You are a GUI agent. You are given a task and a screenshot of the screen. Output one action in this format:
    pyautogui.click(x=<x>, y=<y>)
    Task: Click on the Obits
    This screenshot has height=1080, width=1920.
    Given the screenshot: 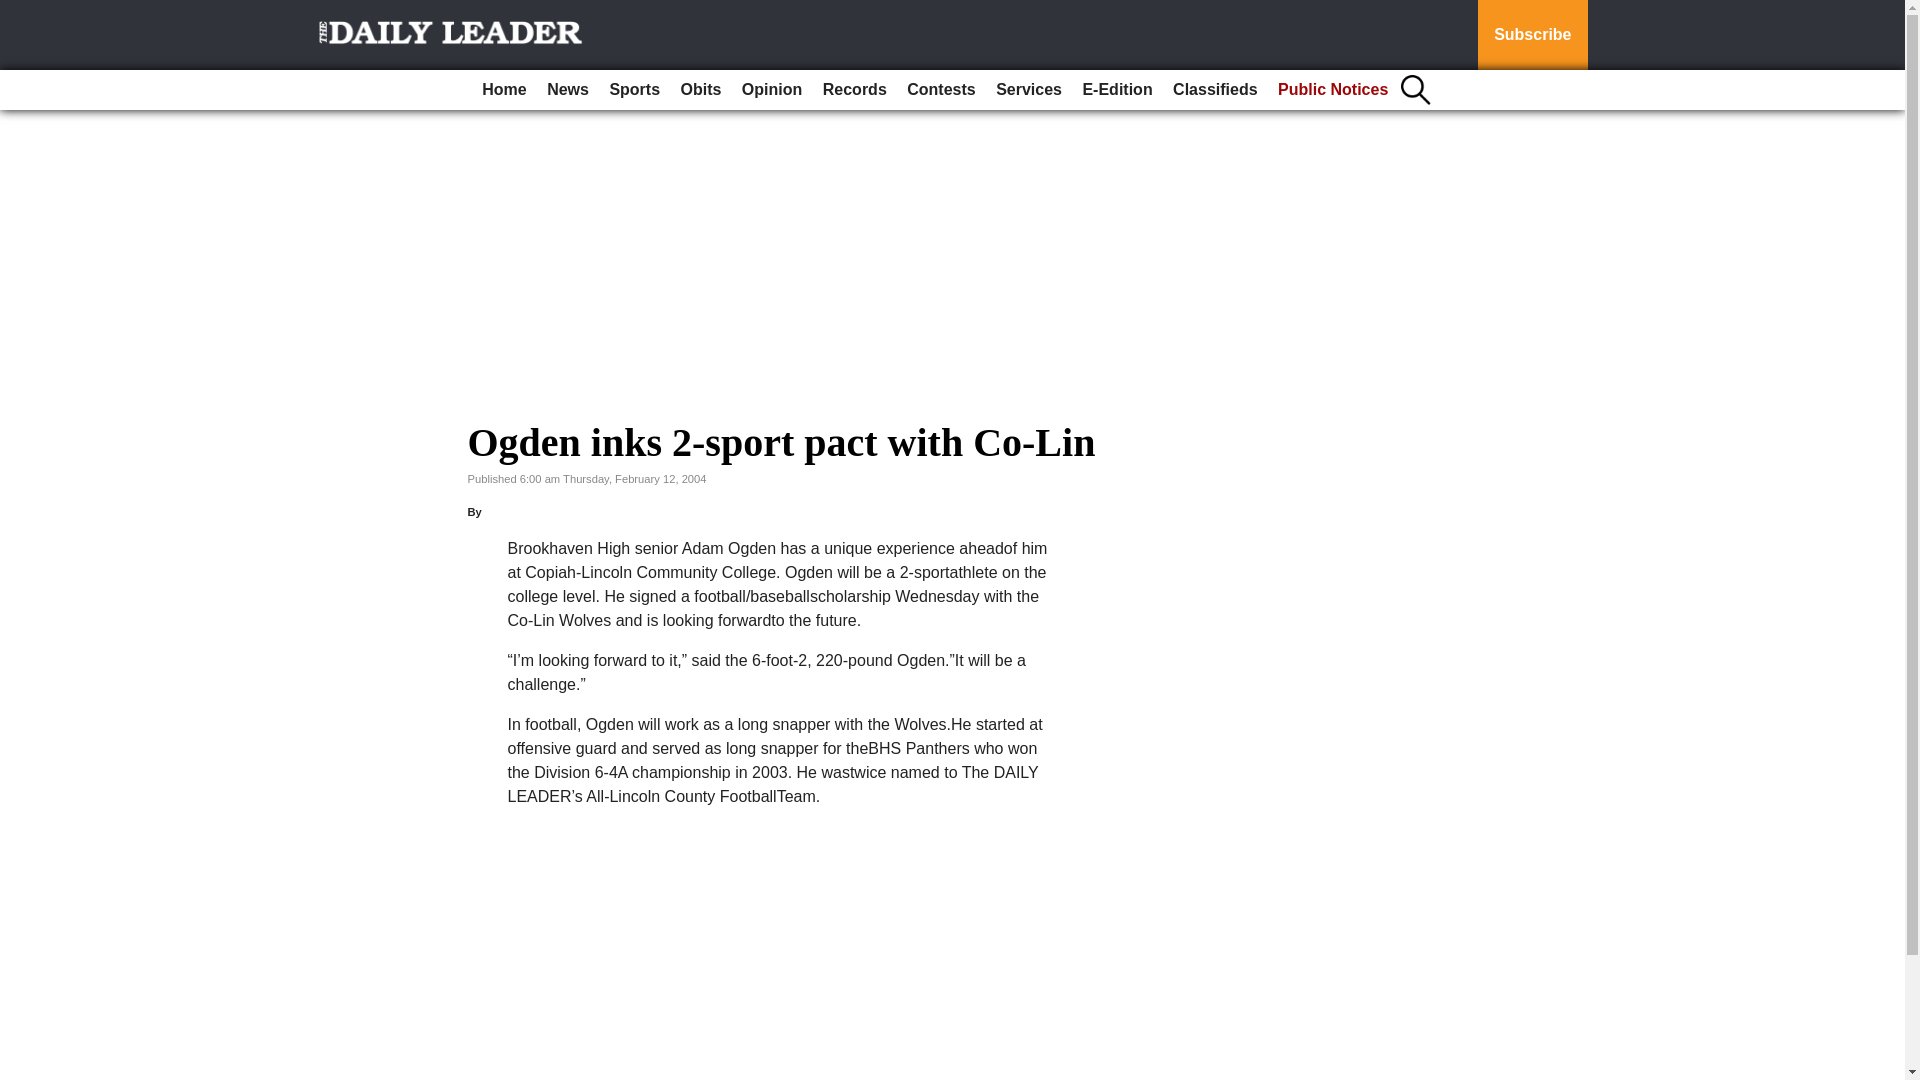 What is the action you would take?
    pyautogui.click(x=701, y=90)
    